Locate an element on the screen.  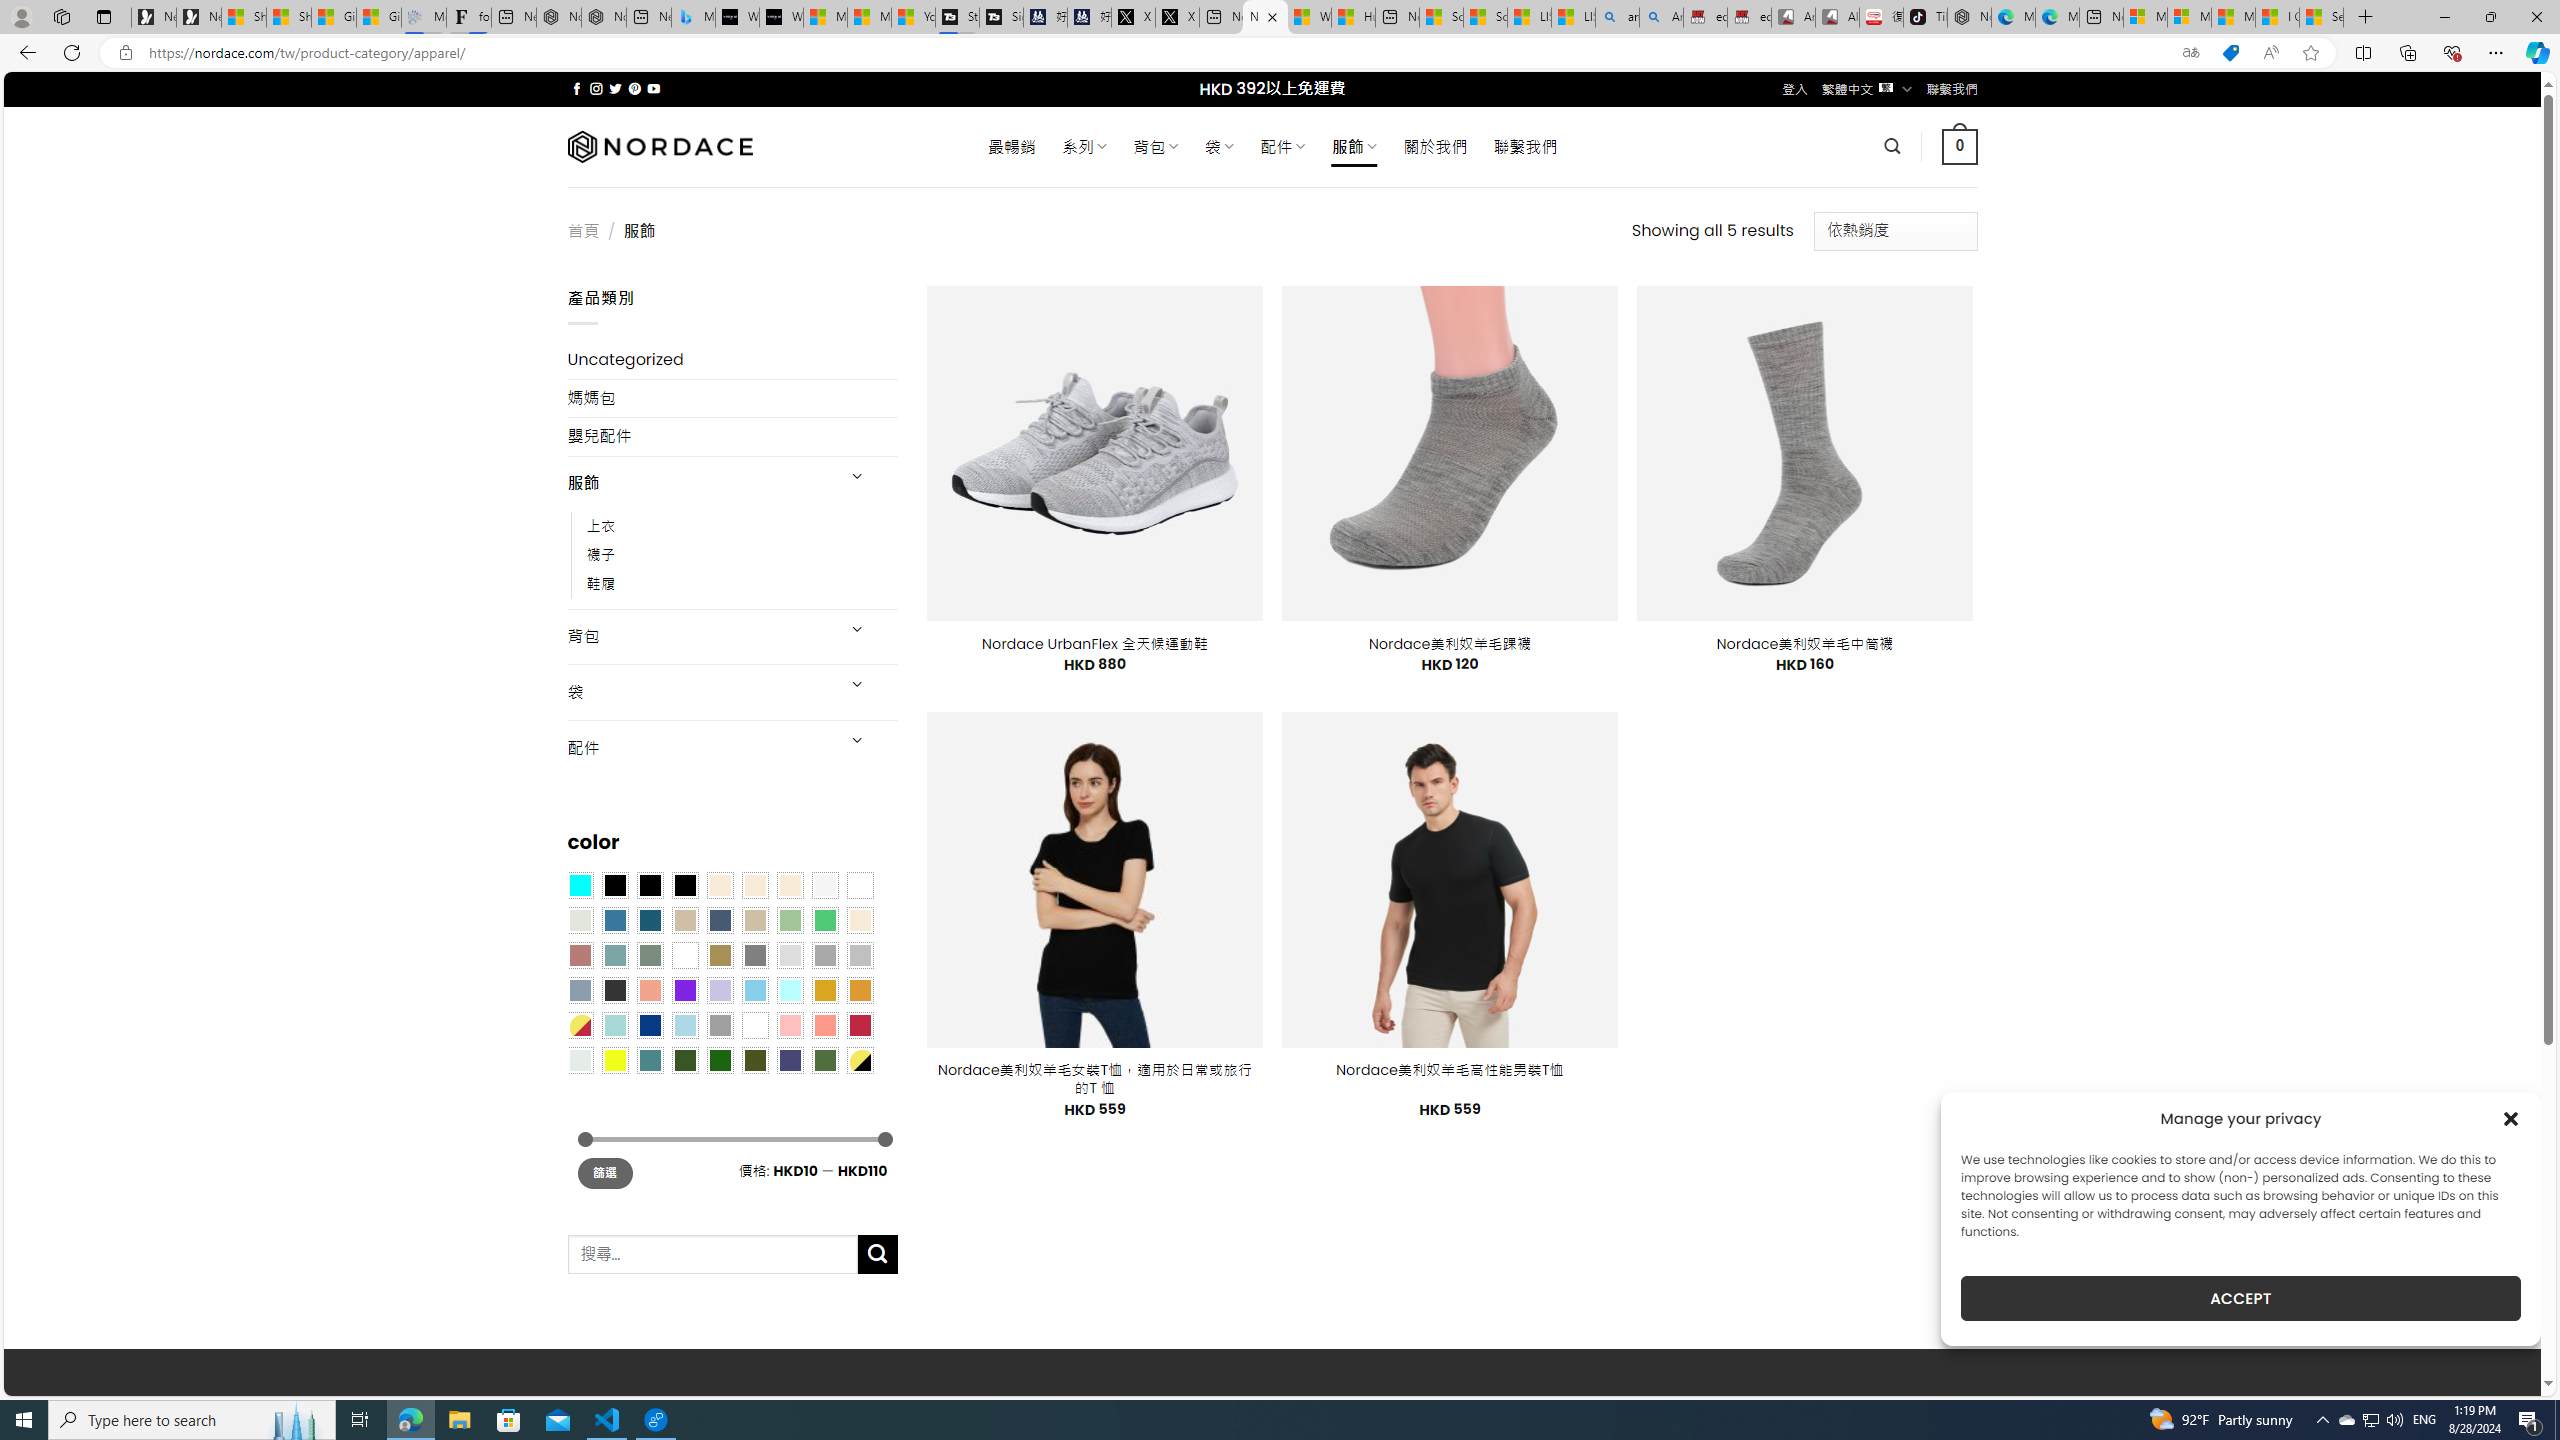
Follow on YouTube is located at coordinates (654, 88).